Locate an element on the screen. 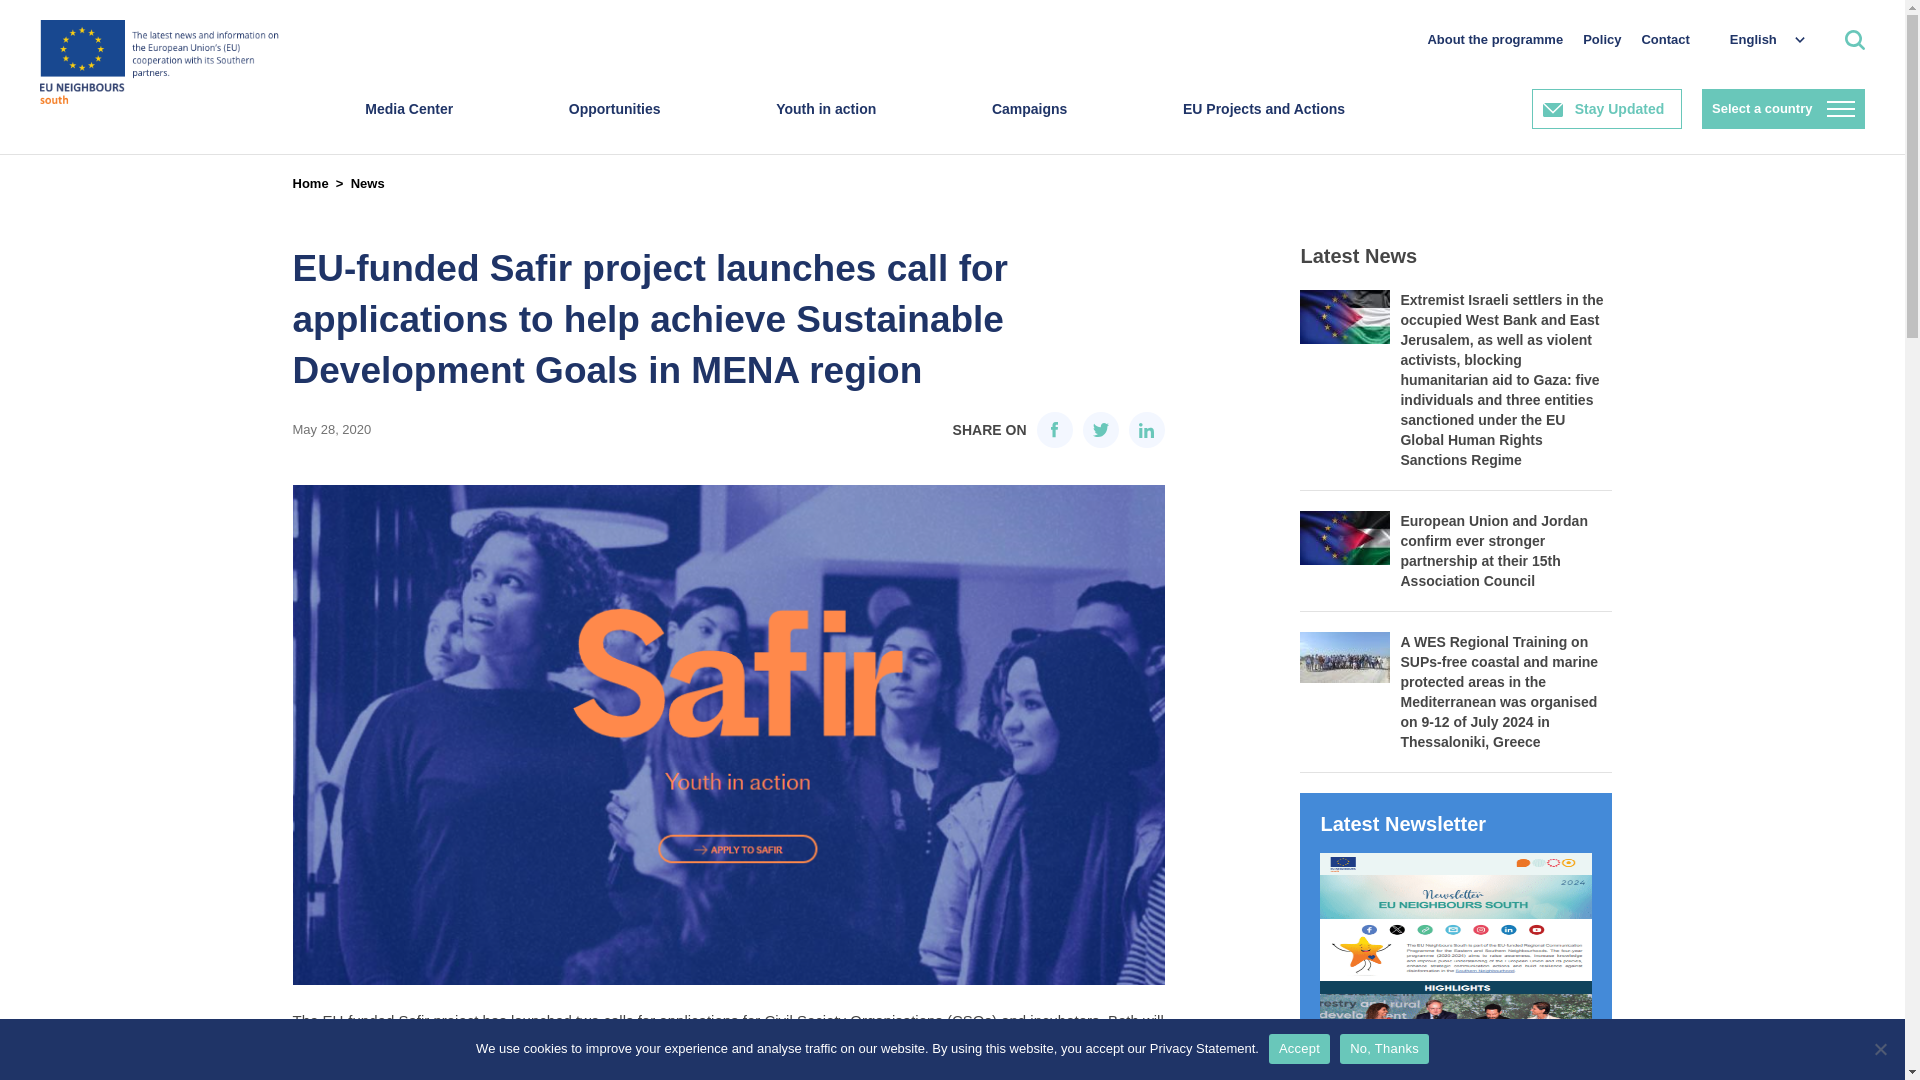  About the programme is located at coordinates (1494, 40).